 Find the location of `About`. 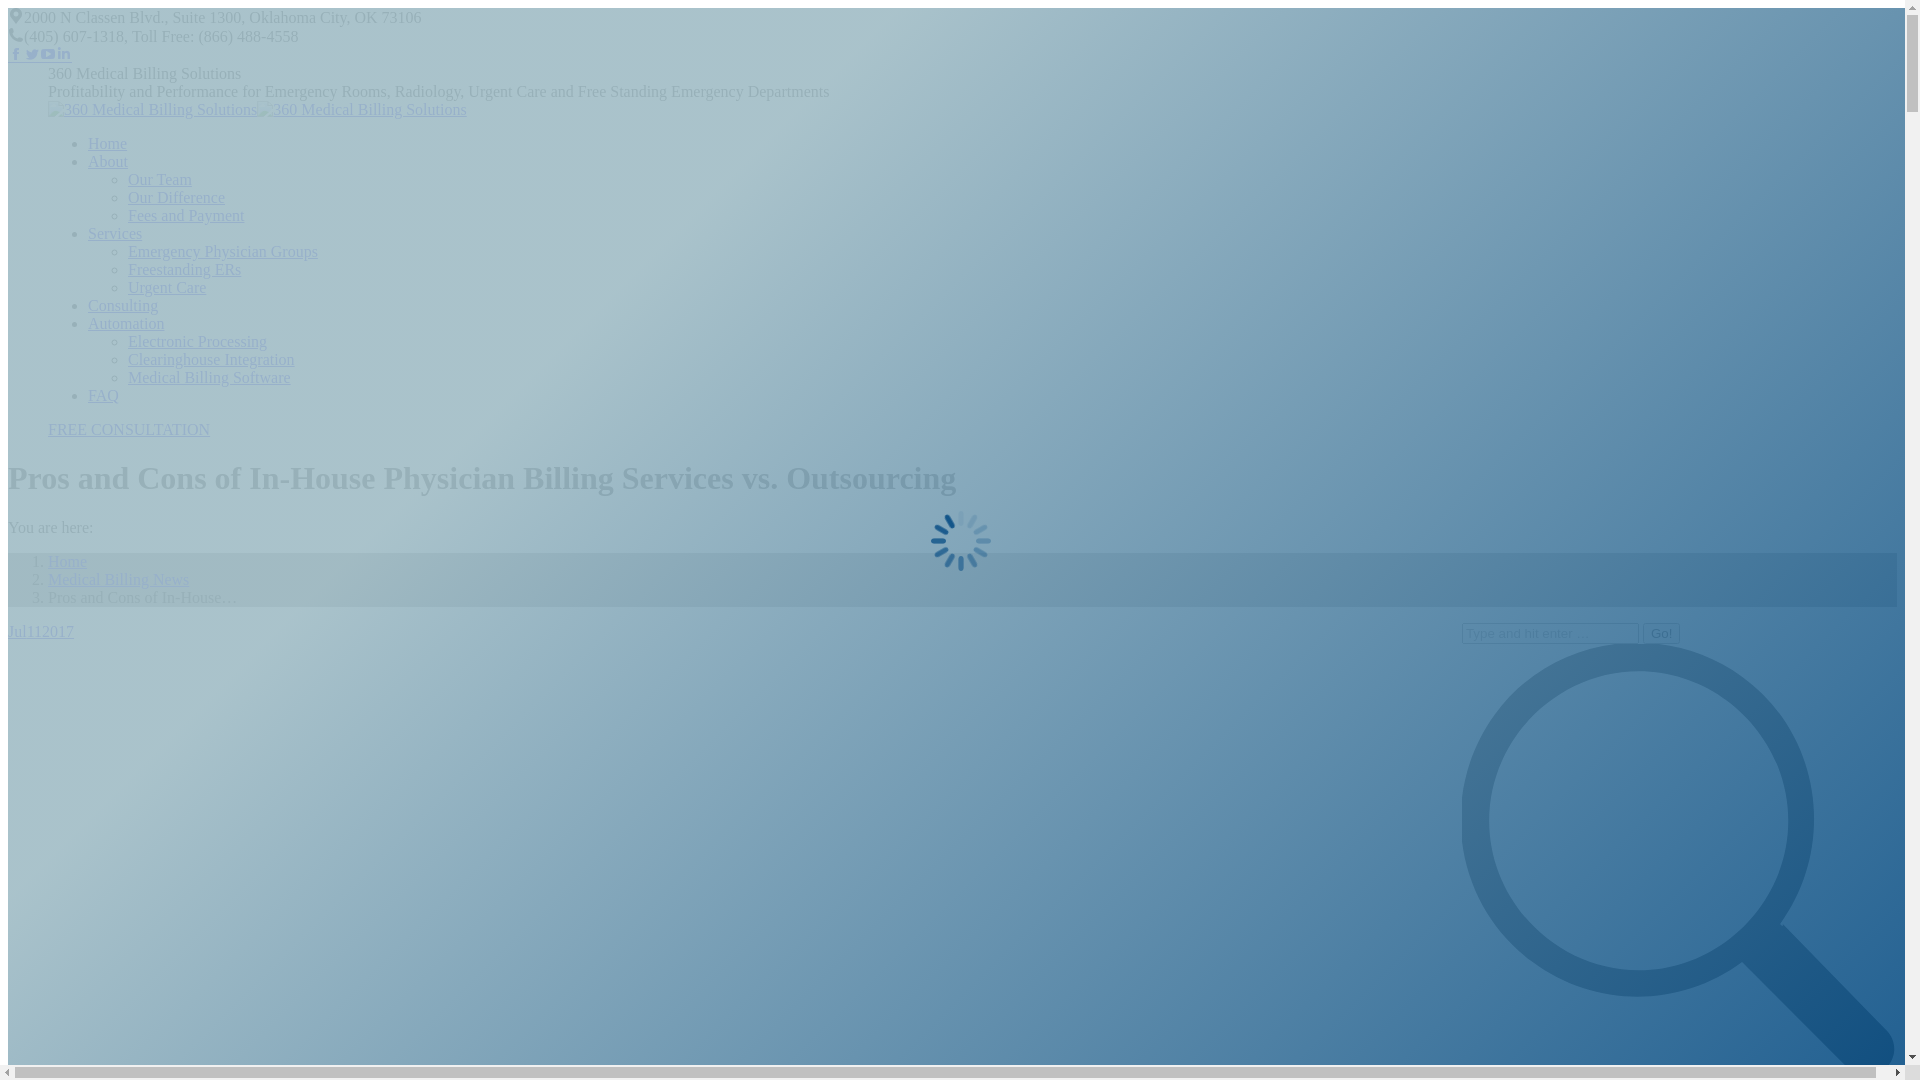

About is located at coordinates (108, 162).